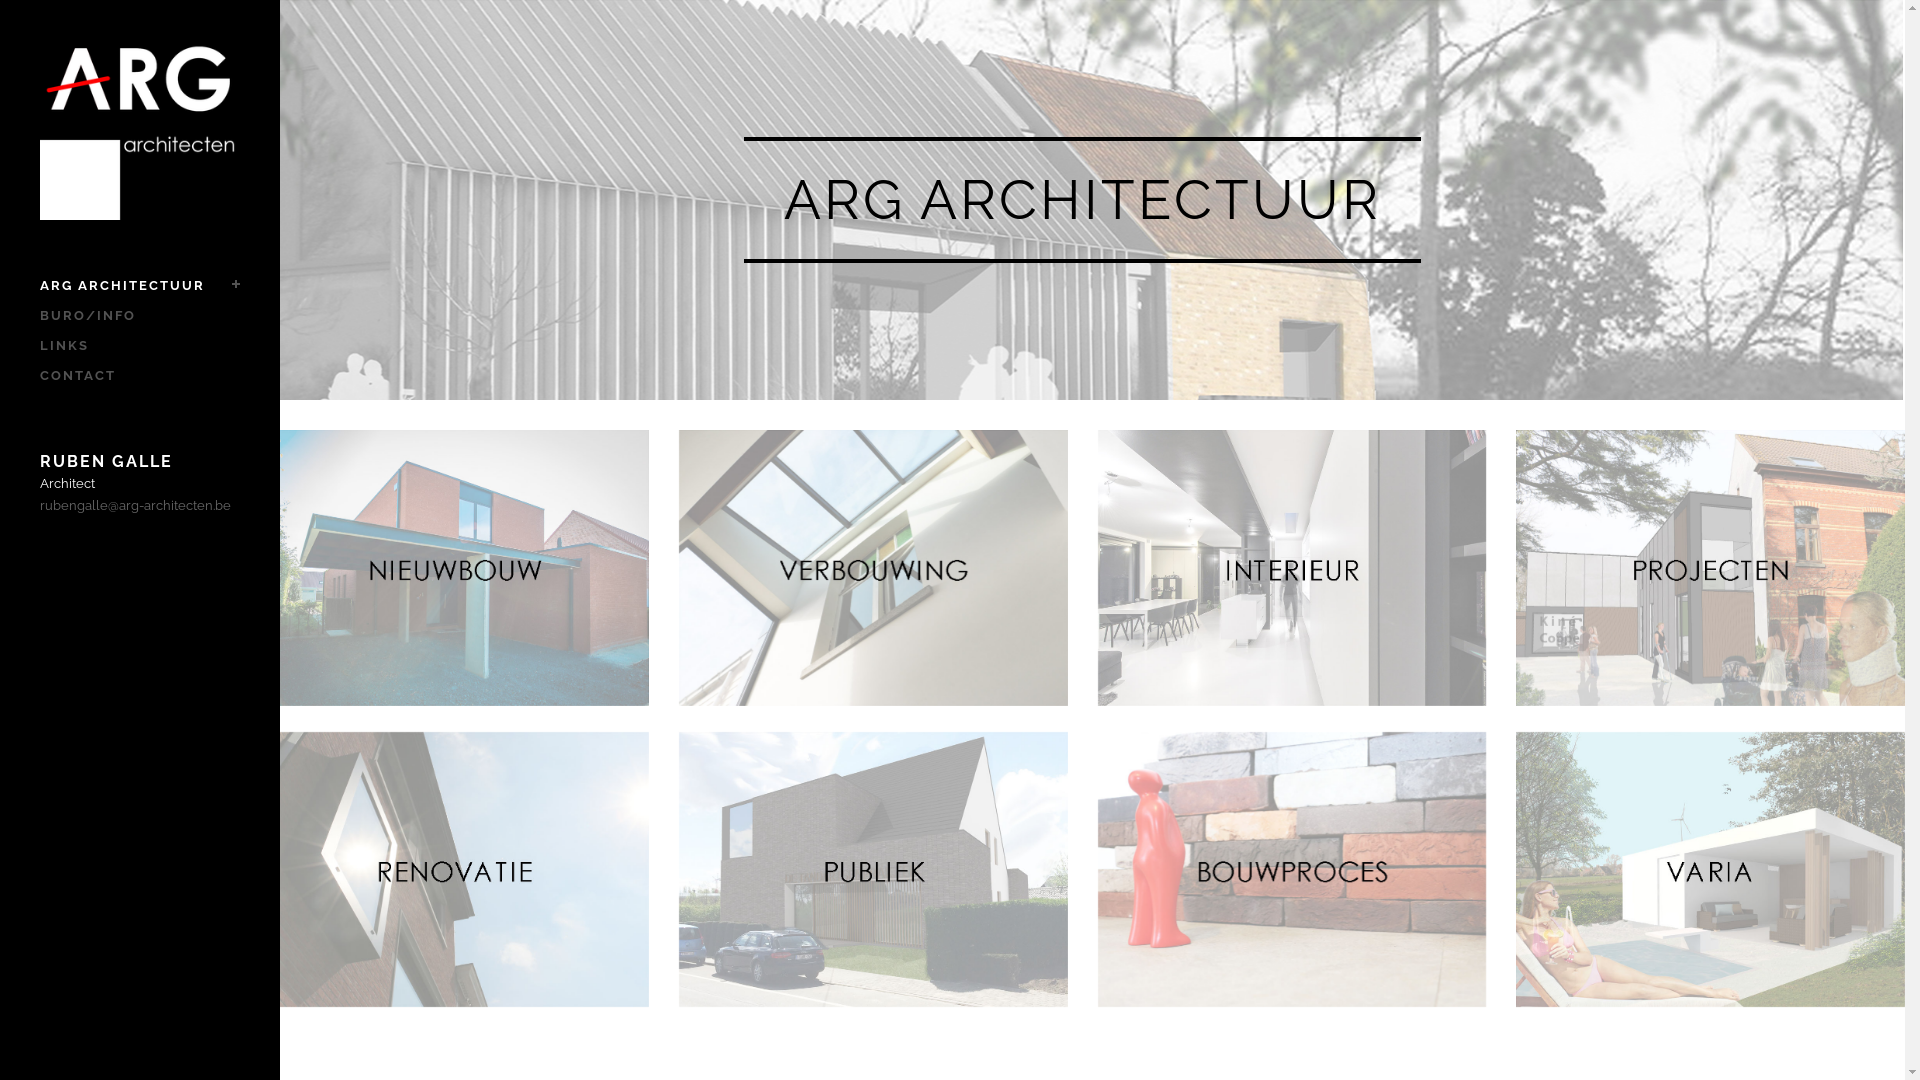 This screenshot has width=1920, height=1080. I want to click on LINKS, so click(140, 346).